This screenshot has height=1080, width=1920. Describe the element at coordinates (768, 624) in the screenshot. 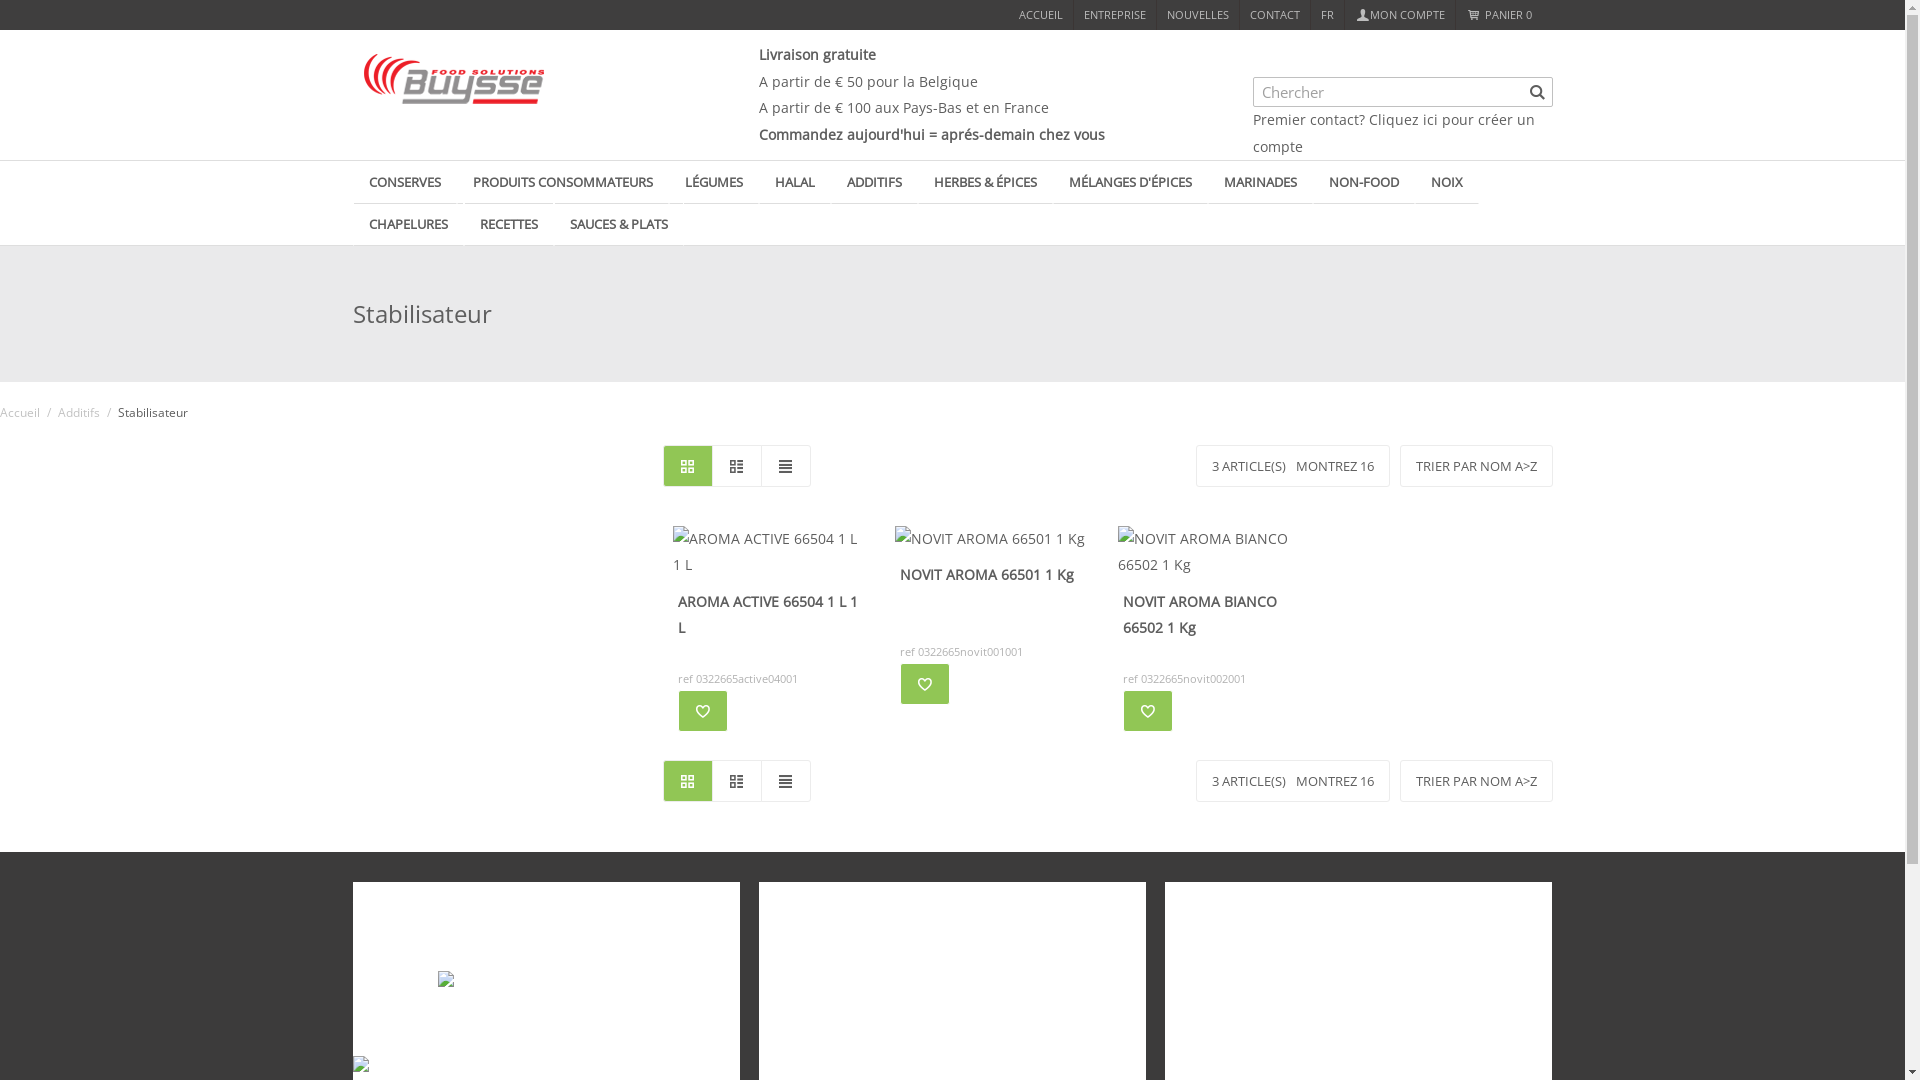

I see `AROMA ACTIVE 66504 1 L 1 L
ref 0322665active04001
FAVORI` at that location.